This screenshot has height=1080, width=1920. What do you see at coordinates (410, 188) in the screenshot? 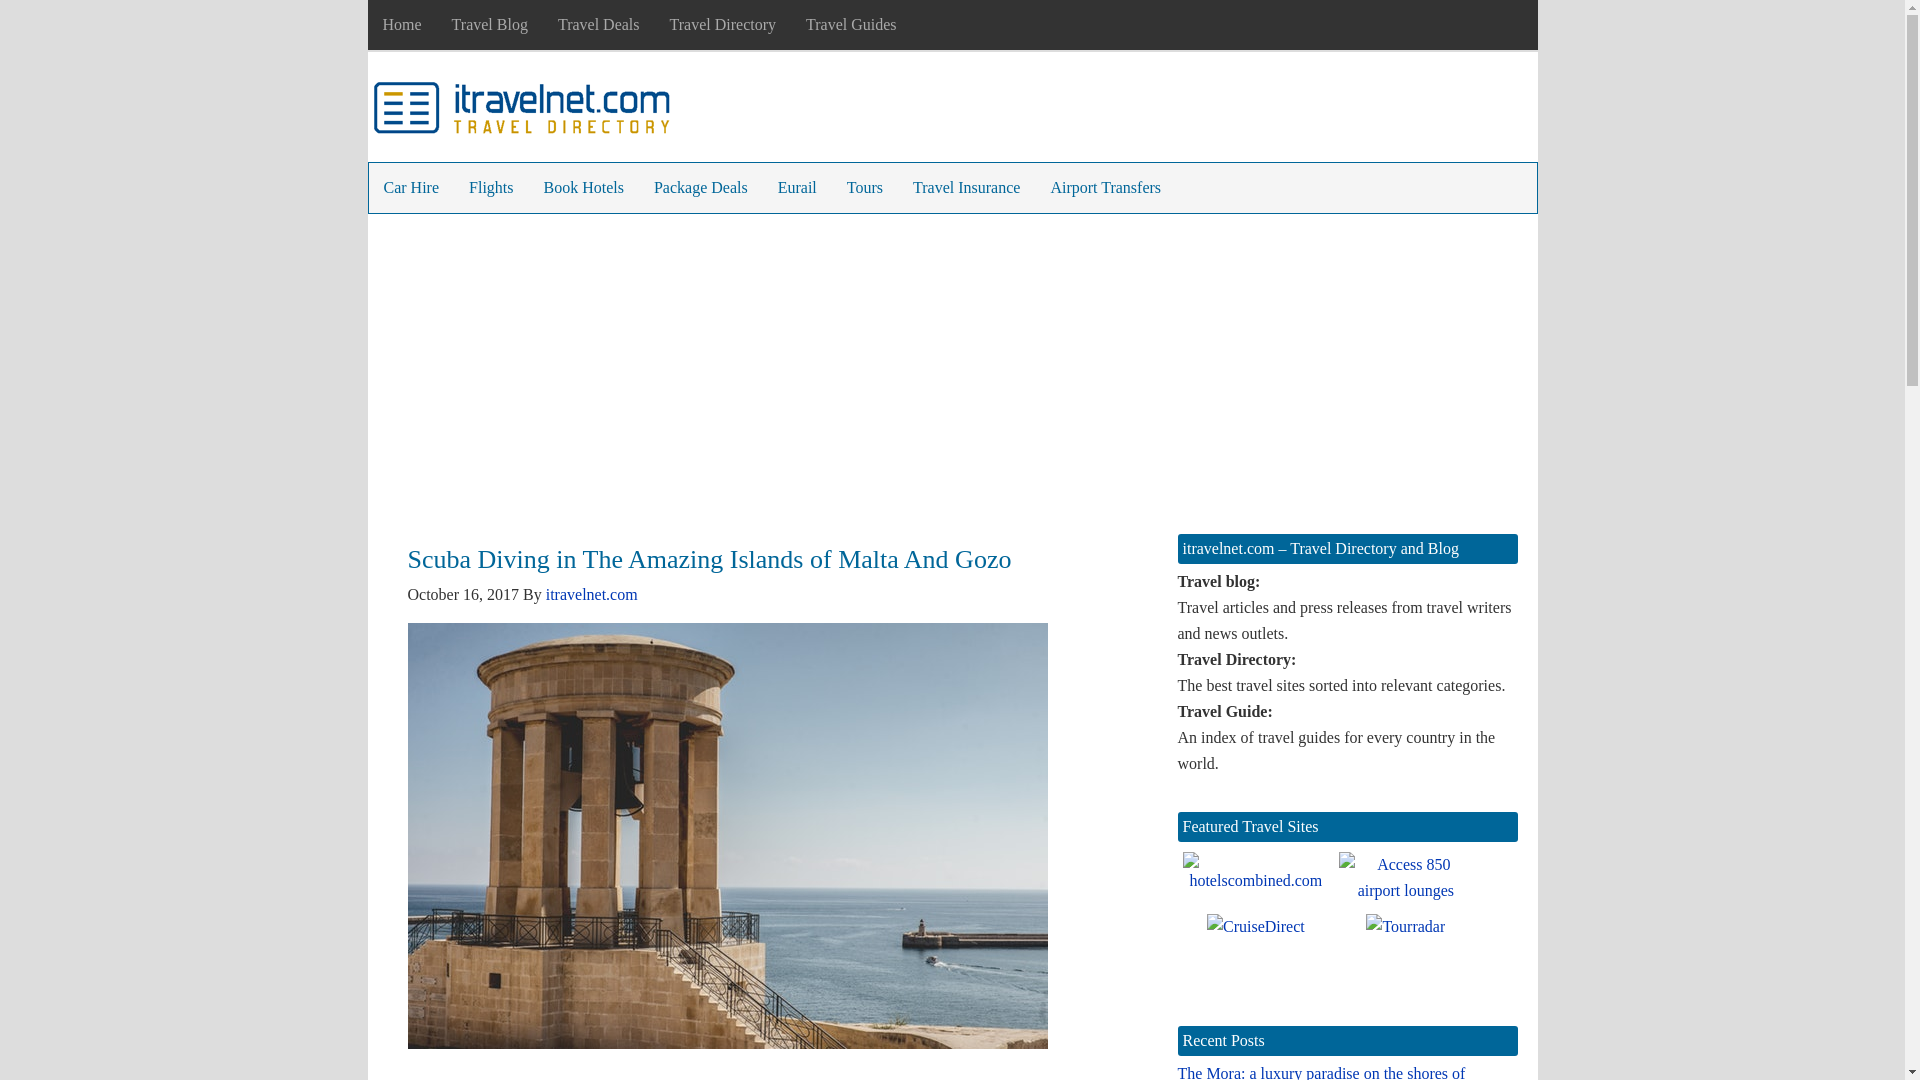
I see `Car Hire` at bounding box center [410, 188].